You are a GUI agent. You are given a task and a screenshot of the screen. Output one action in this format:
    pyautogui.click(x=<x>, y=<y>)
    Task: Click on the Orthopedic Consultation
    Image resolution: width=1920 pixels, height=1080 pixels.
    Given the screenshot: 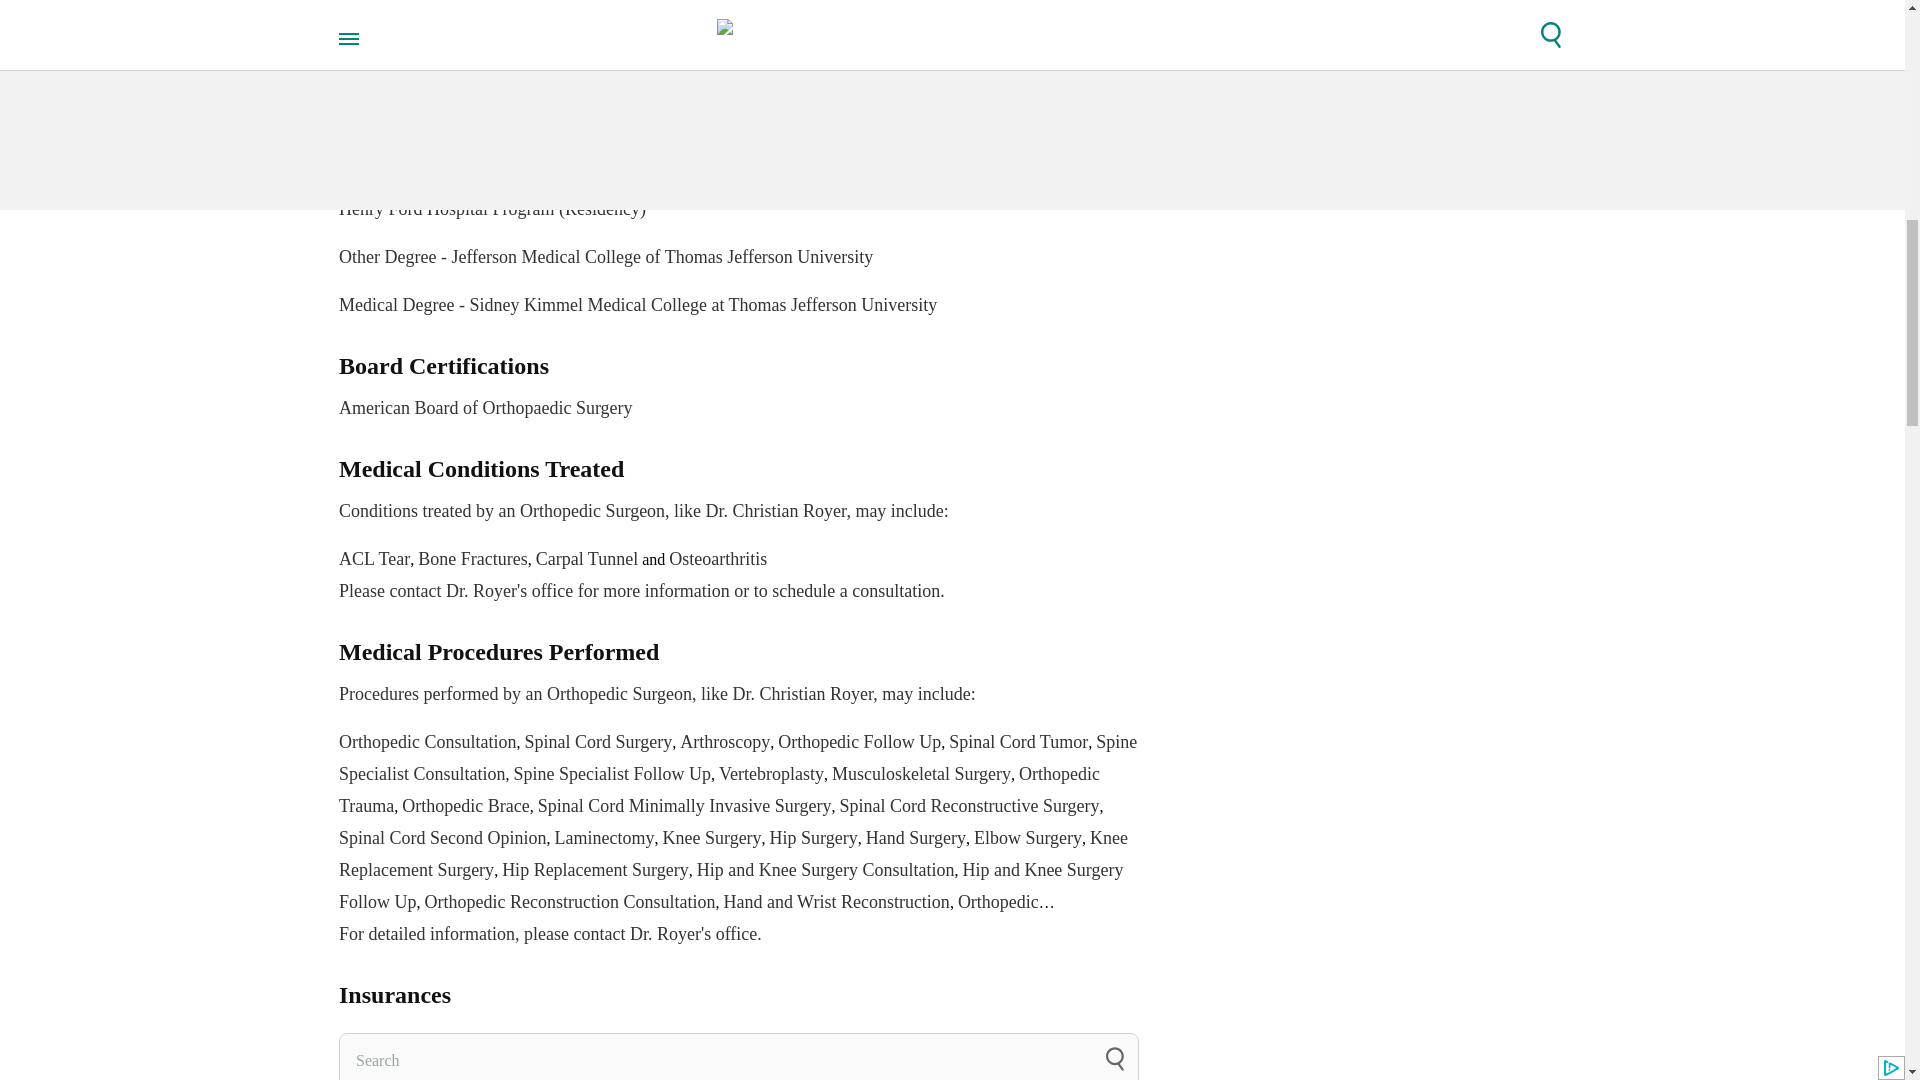 What is the action you would take?
    pyautogui.click(x=428, y=742)
    